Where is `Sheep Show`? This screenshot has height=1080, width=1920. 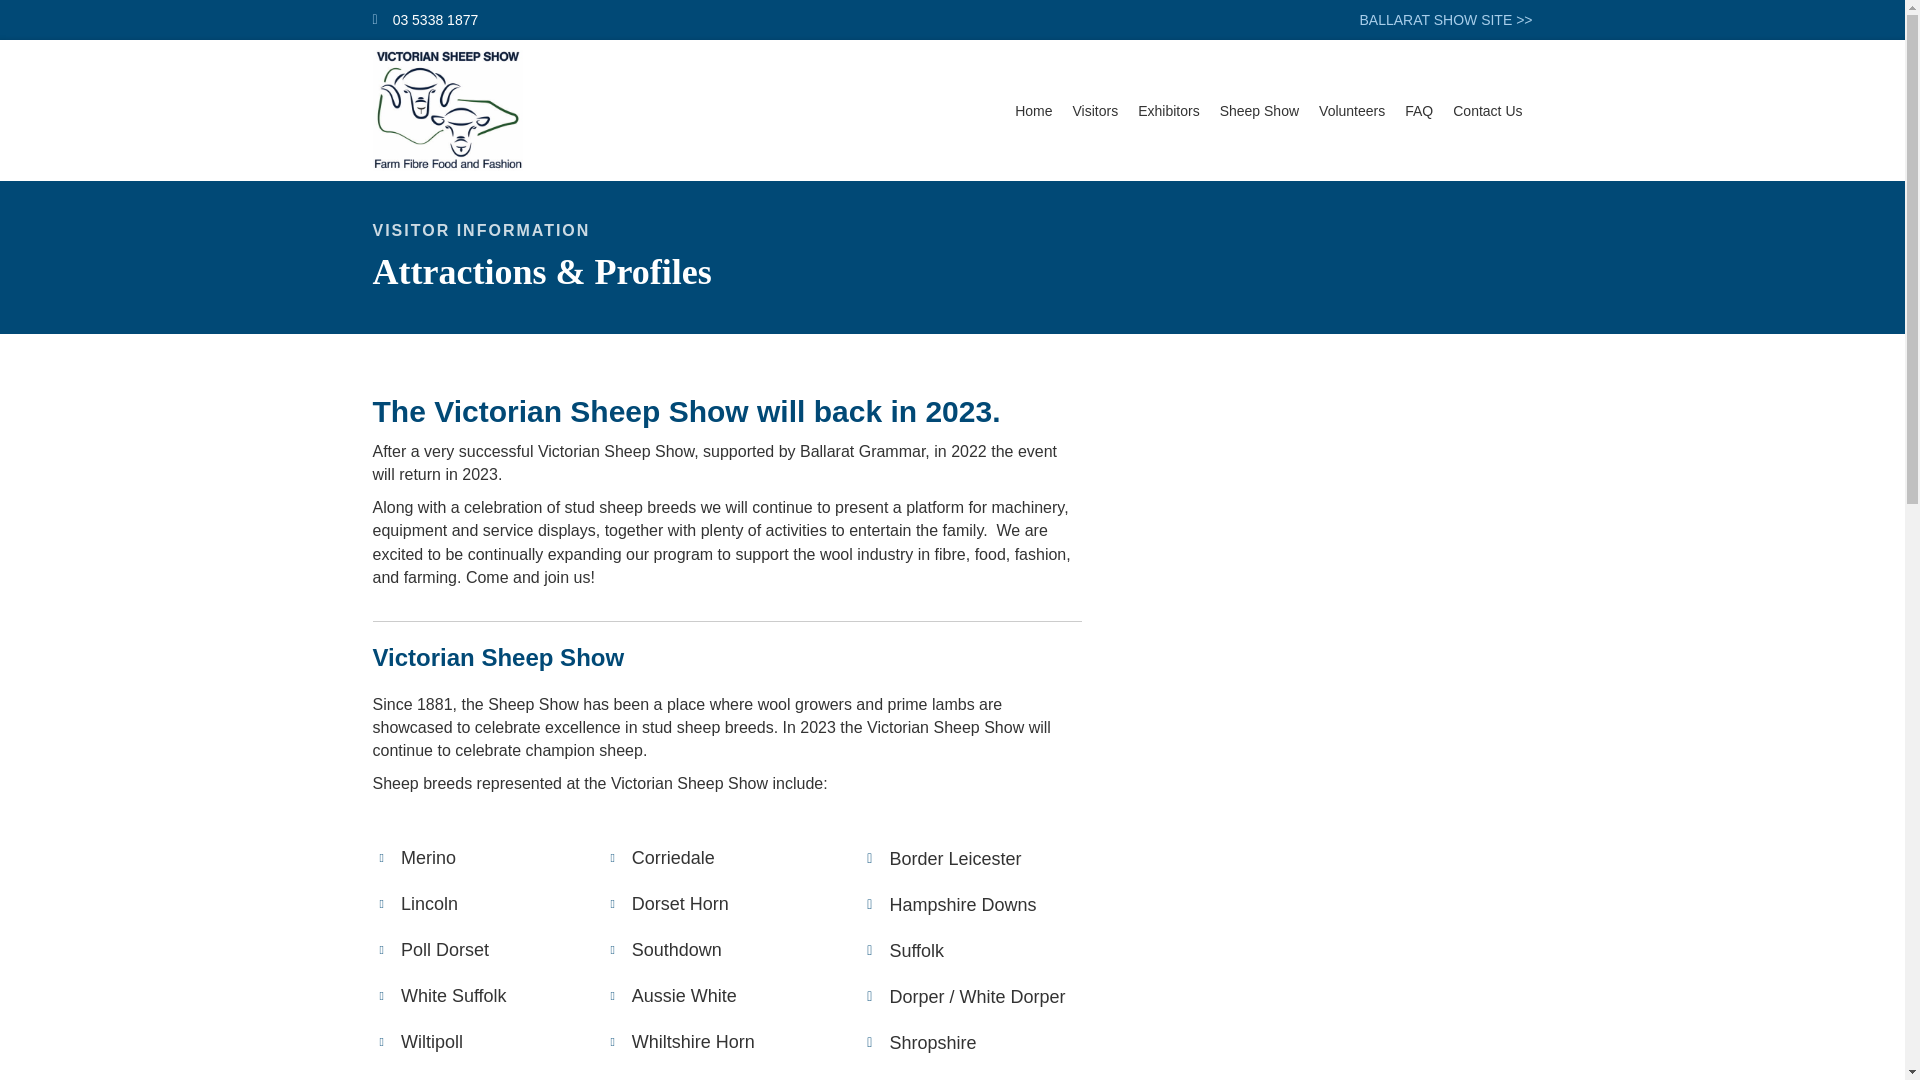 Sheep Show is located at coordinates (1259, 110).